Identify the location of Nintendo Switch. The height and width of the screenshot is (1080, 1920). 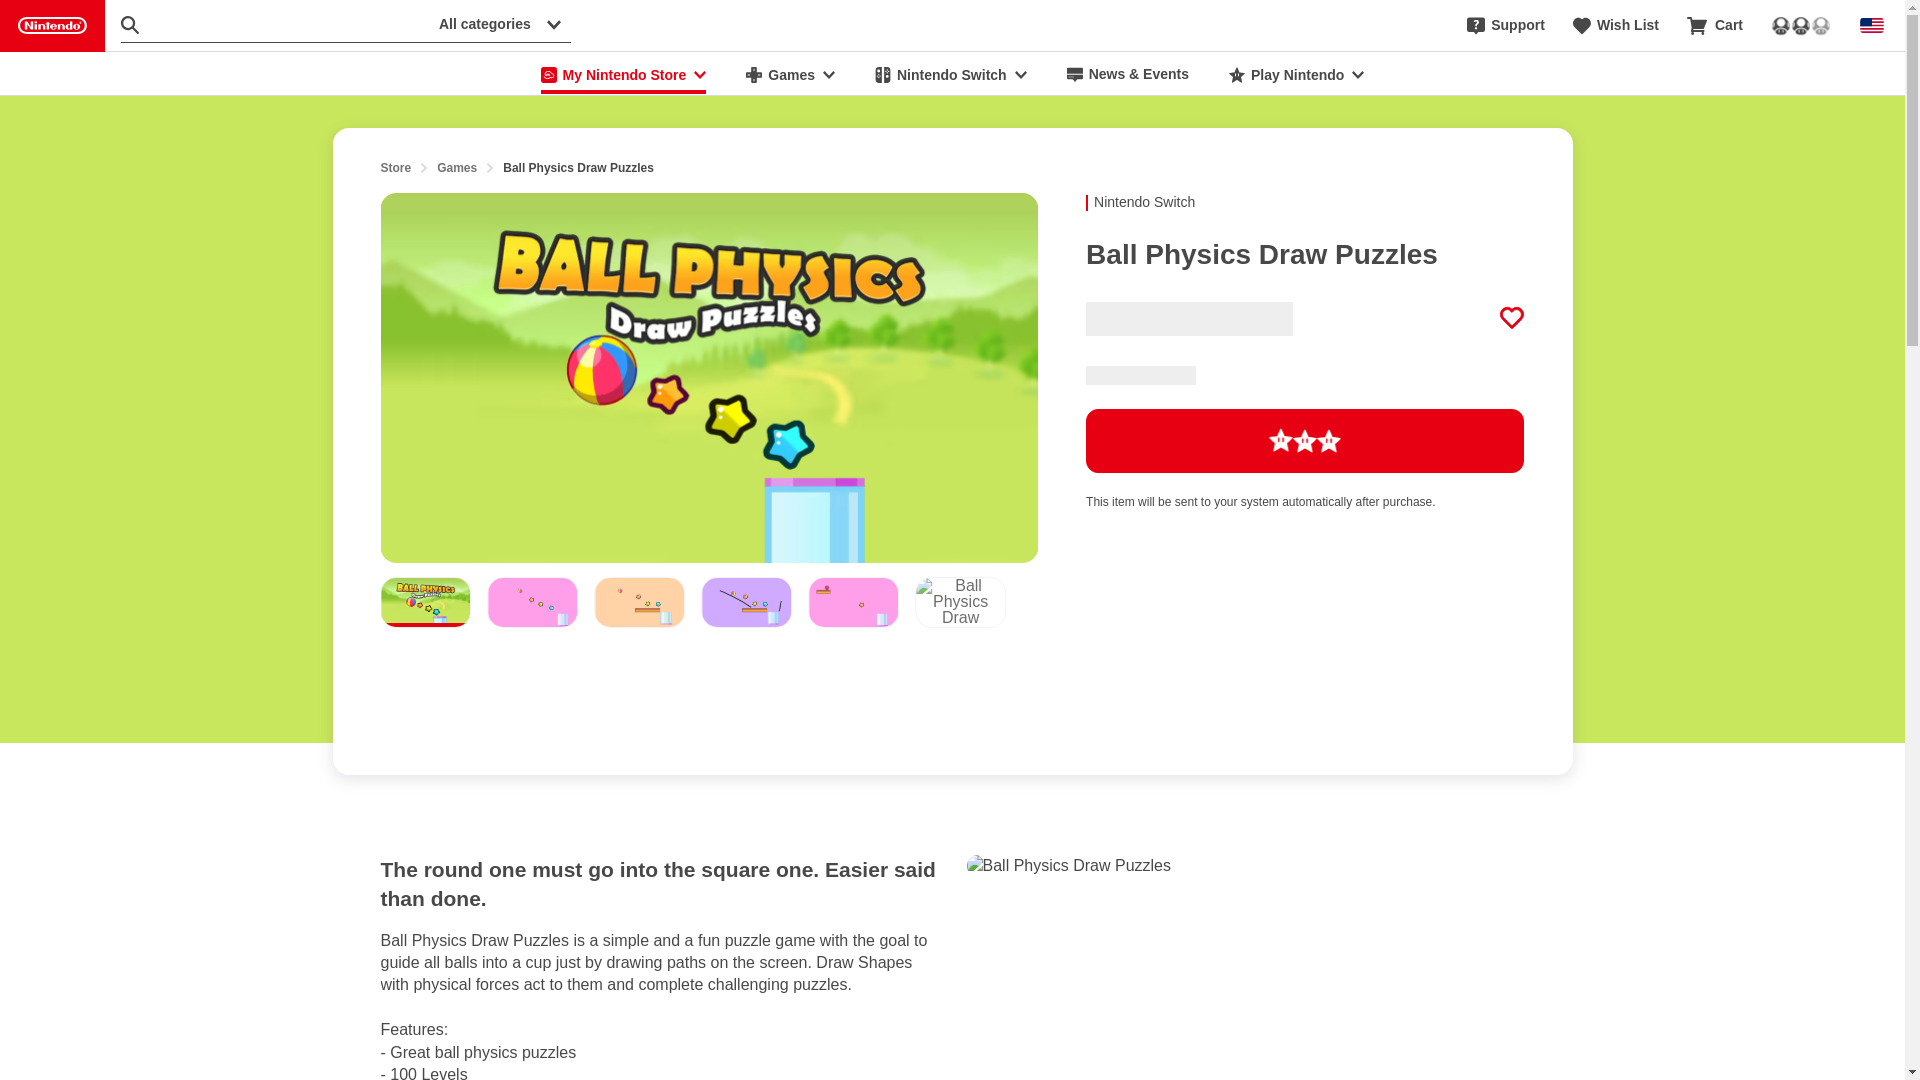
(950, 74).